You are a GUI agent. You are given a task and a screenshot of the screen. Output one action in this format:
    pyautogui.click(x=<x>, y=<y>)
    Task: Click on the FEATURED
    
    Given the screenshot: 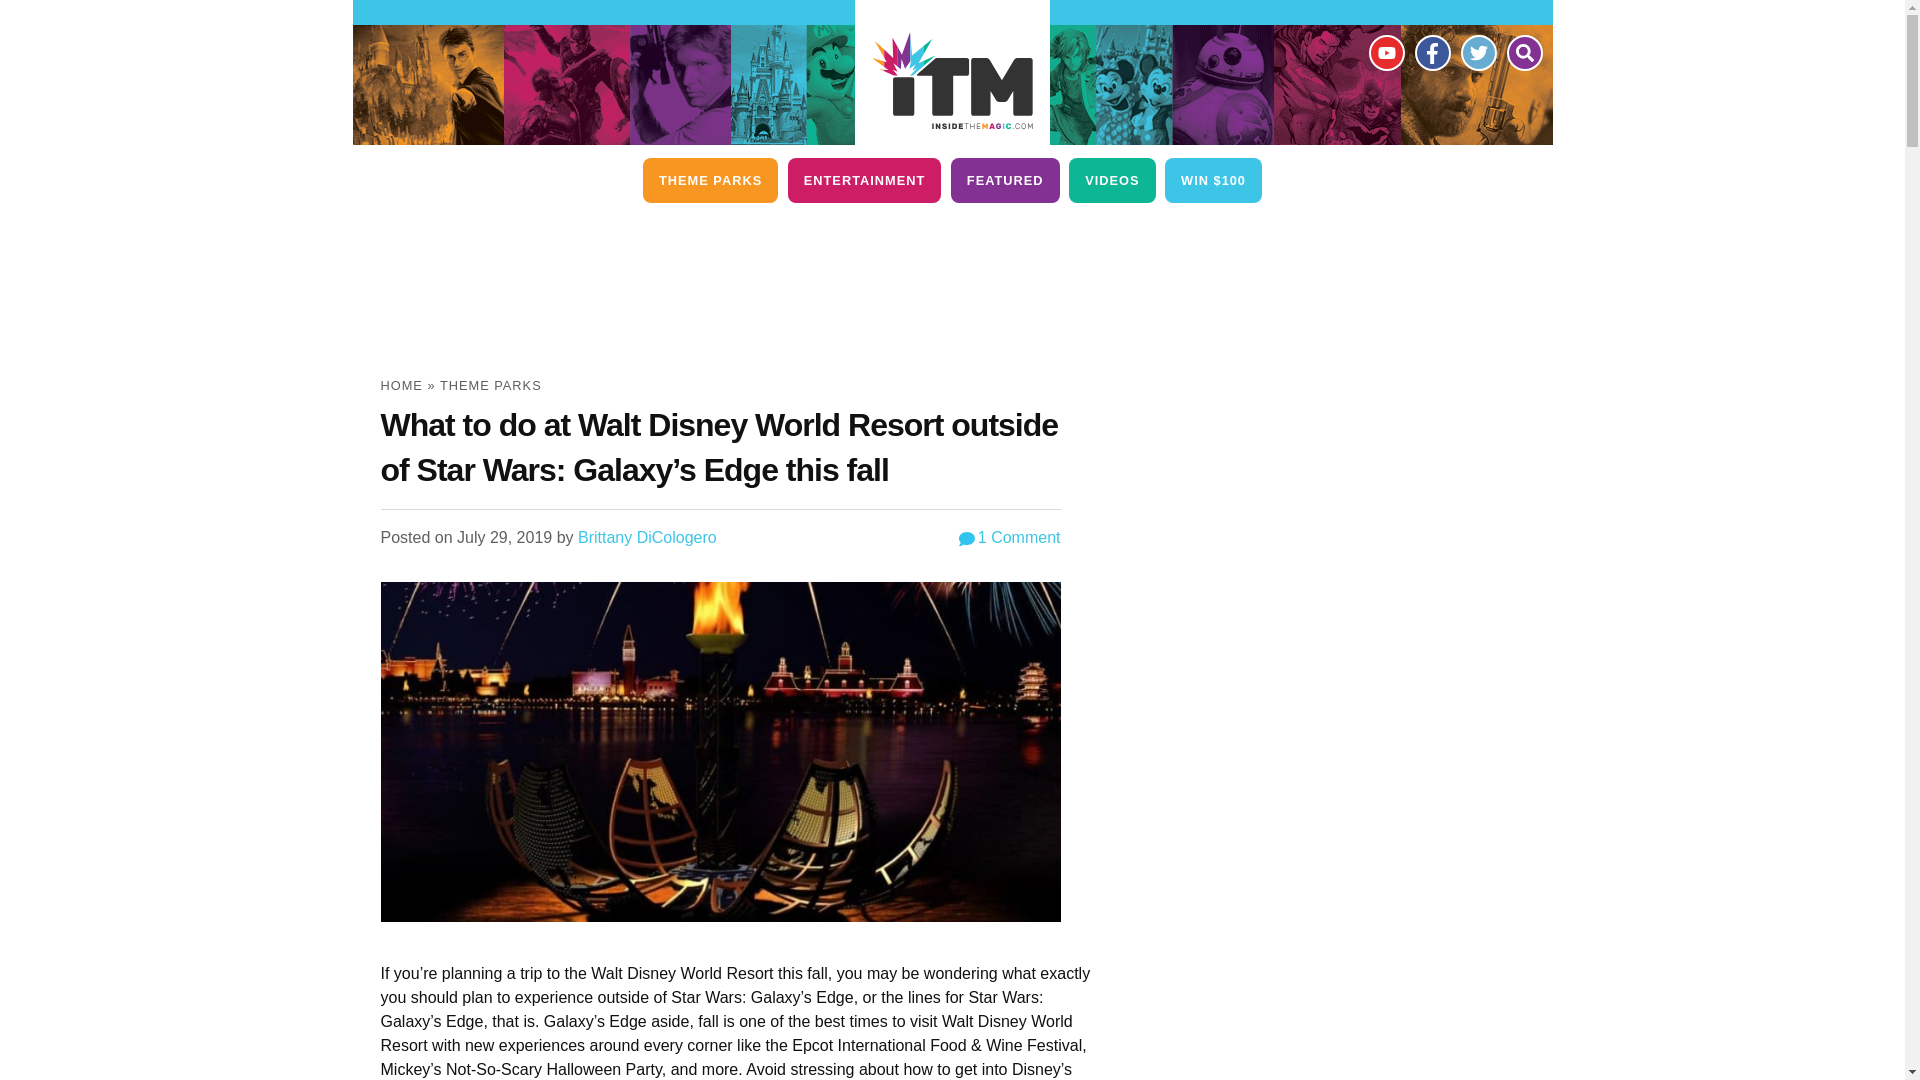 What is the action you would take?
    pyautogui.click(x=1004, y=180)
    